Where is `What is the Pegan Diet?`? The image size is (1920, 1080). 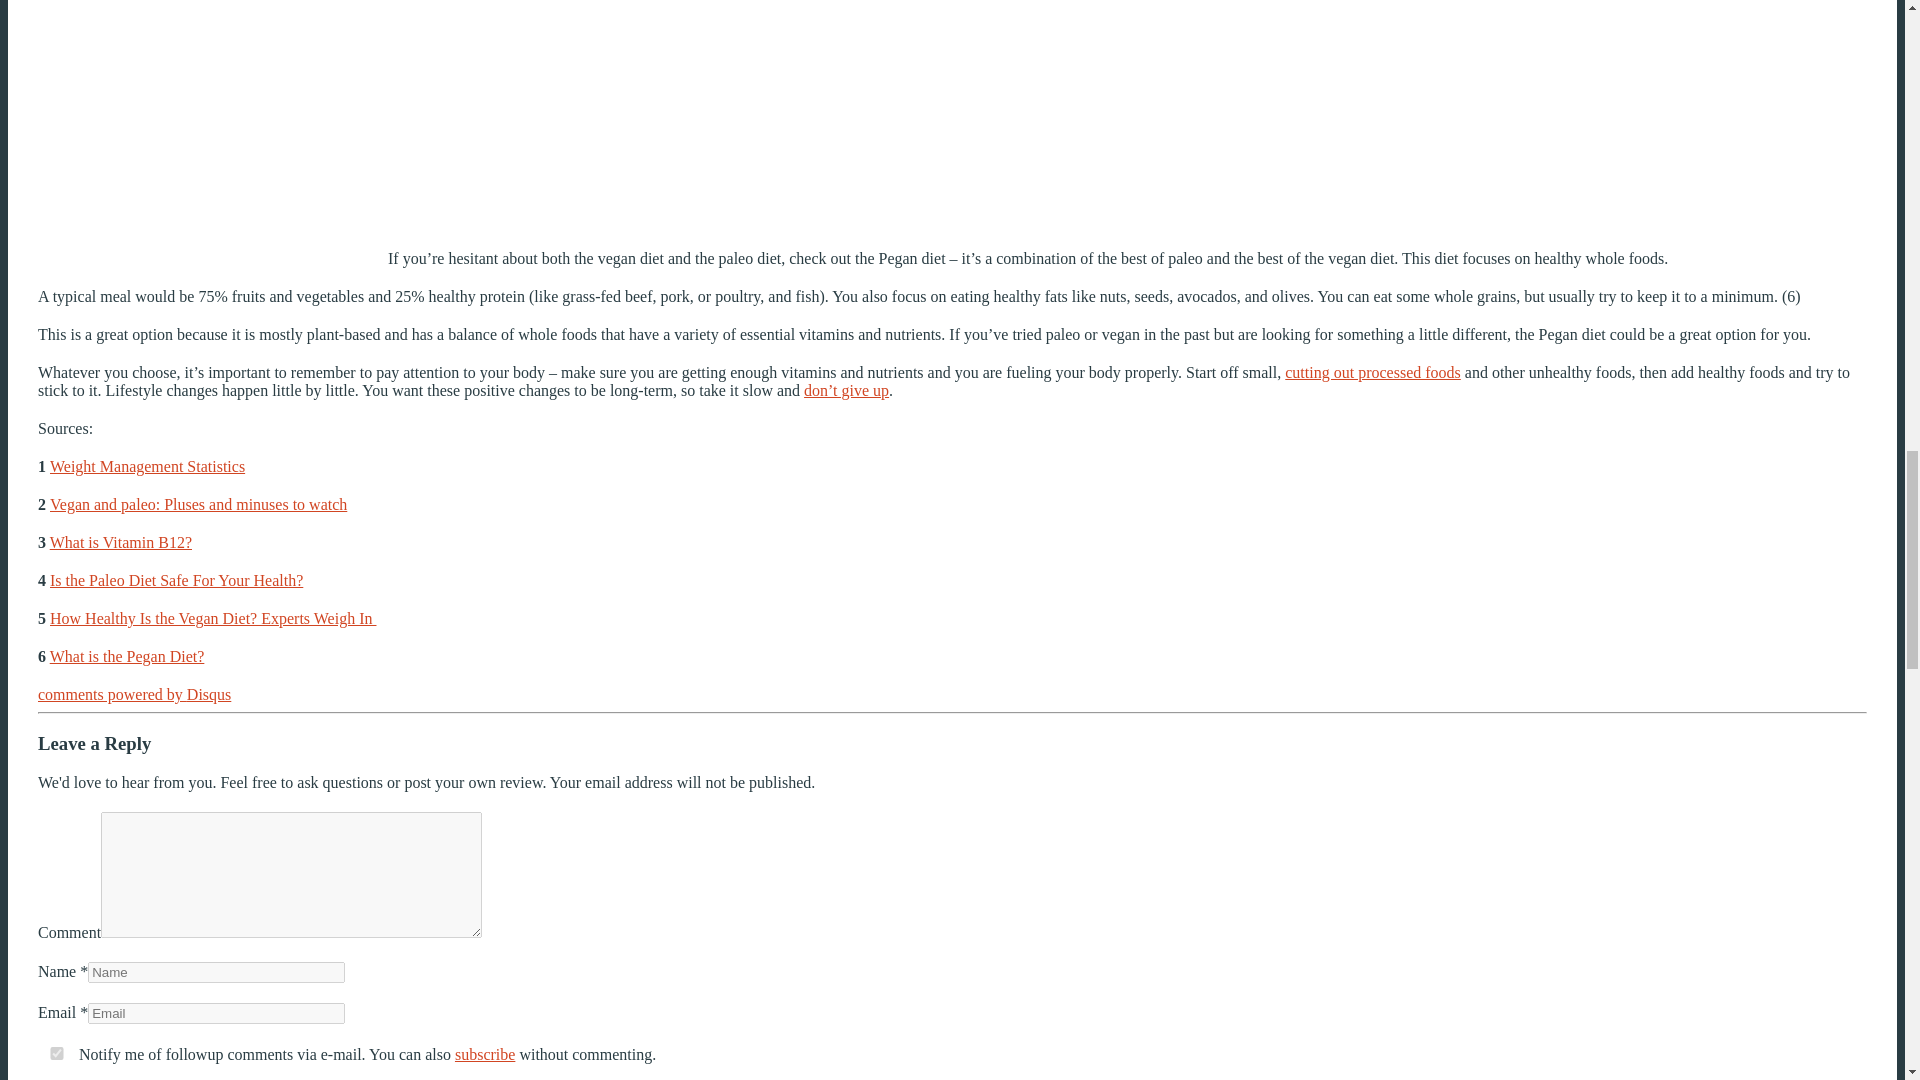 What is the Pegan Diet? is located at coordinates (127, 656).